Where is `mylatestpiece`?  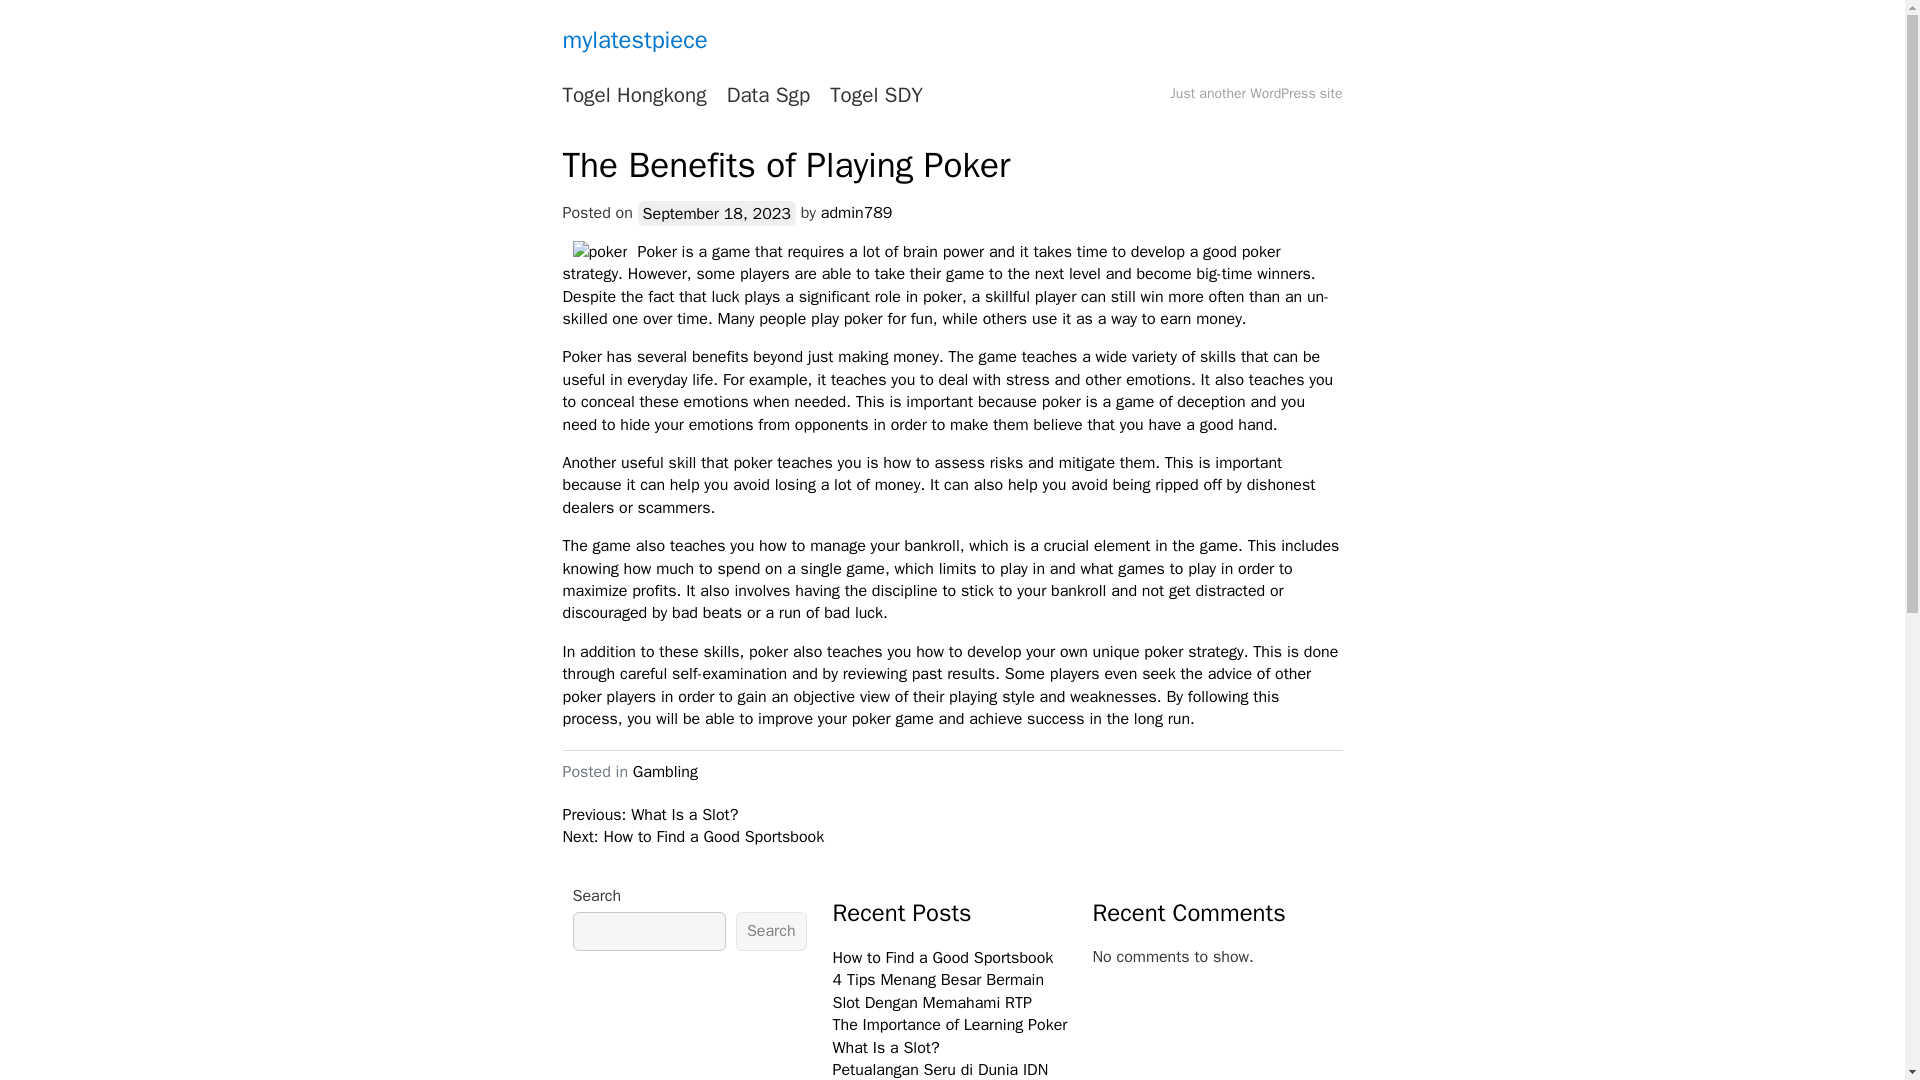
mylatestpiece is located at coordinates (634, 40).